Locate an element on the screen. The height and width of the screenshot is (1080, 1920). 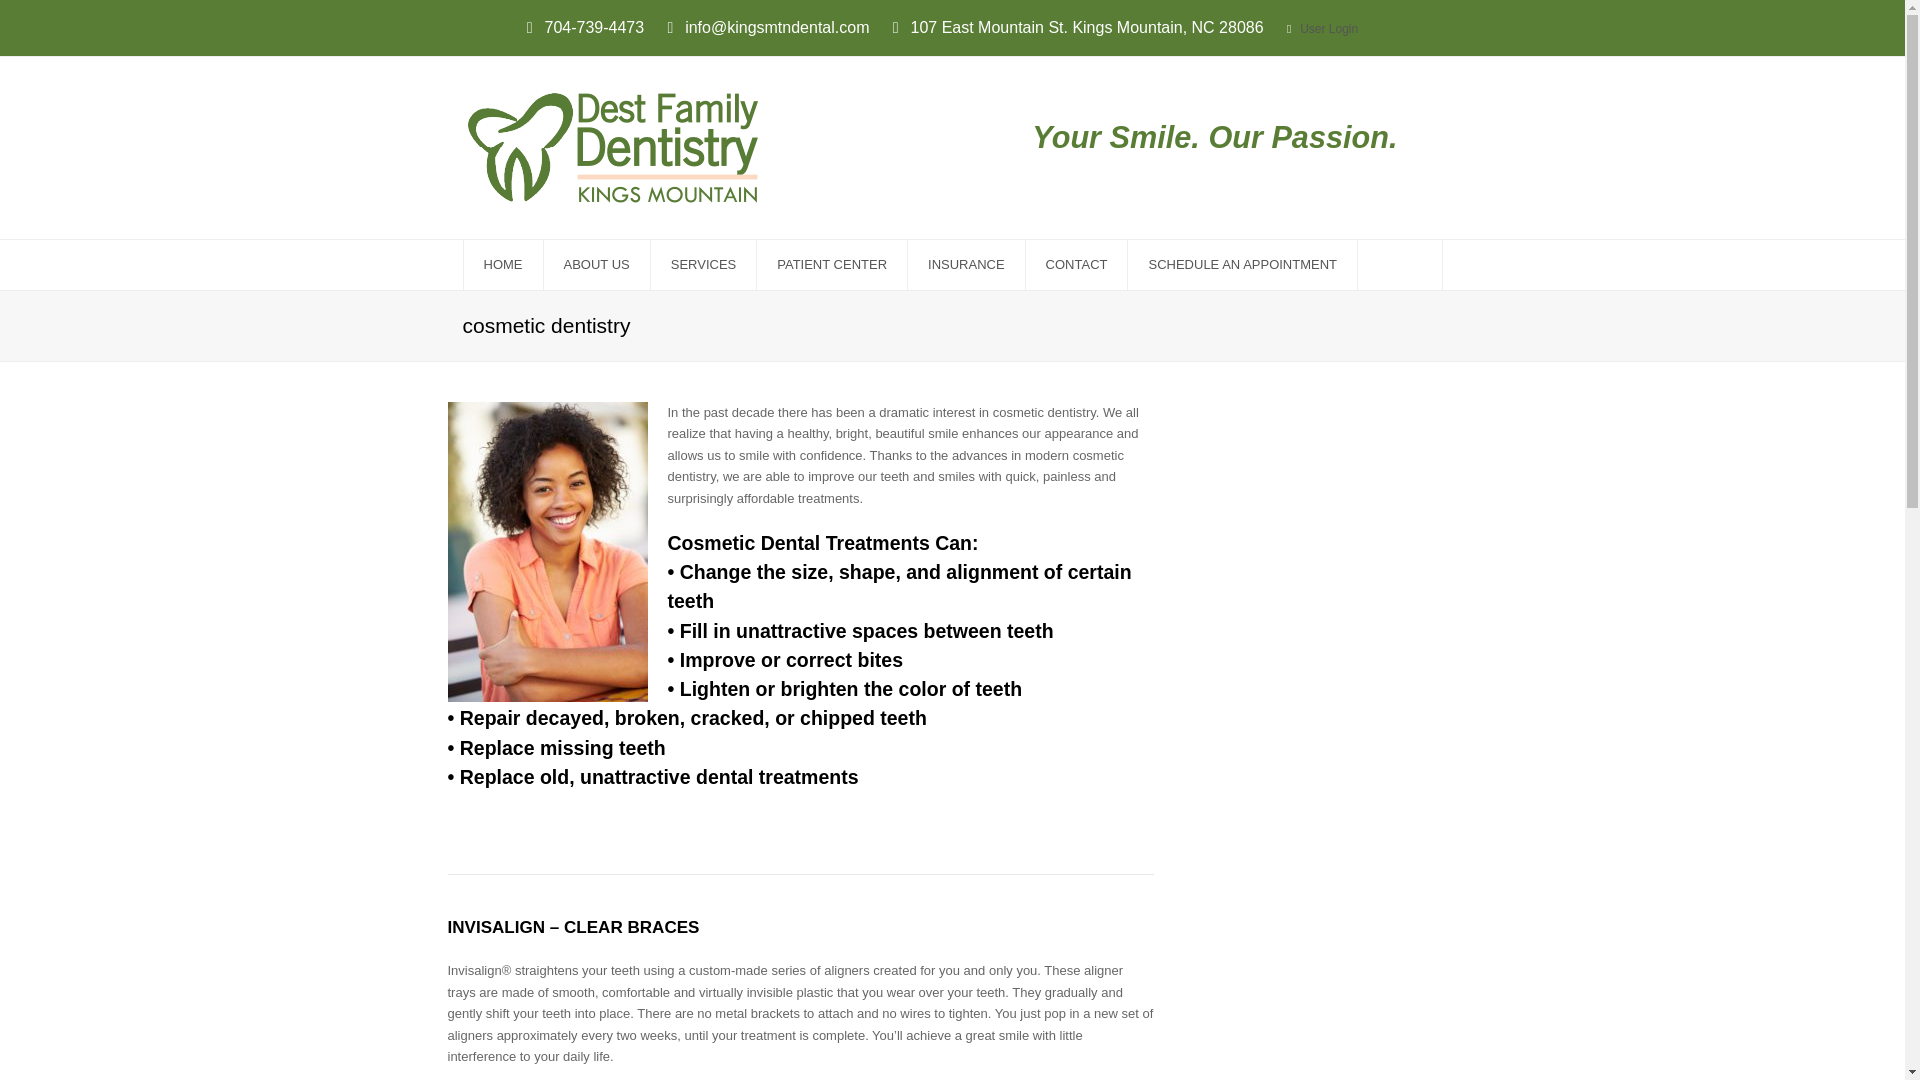
ABOUT US is located at coordinates (596, 264).